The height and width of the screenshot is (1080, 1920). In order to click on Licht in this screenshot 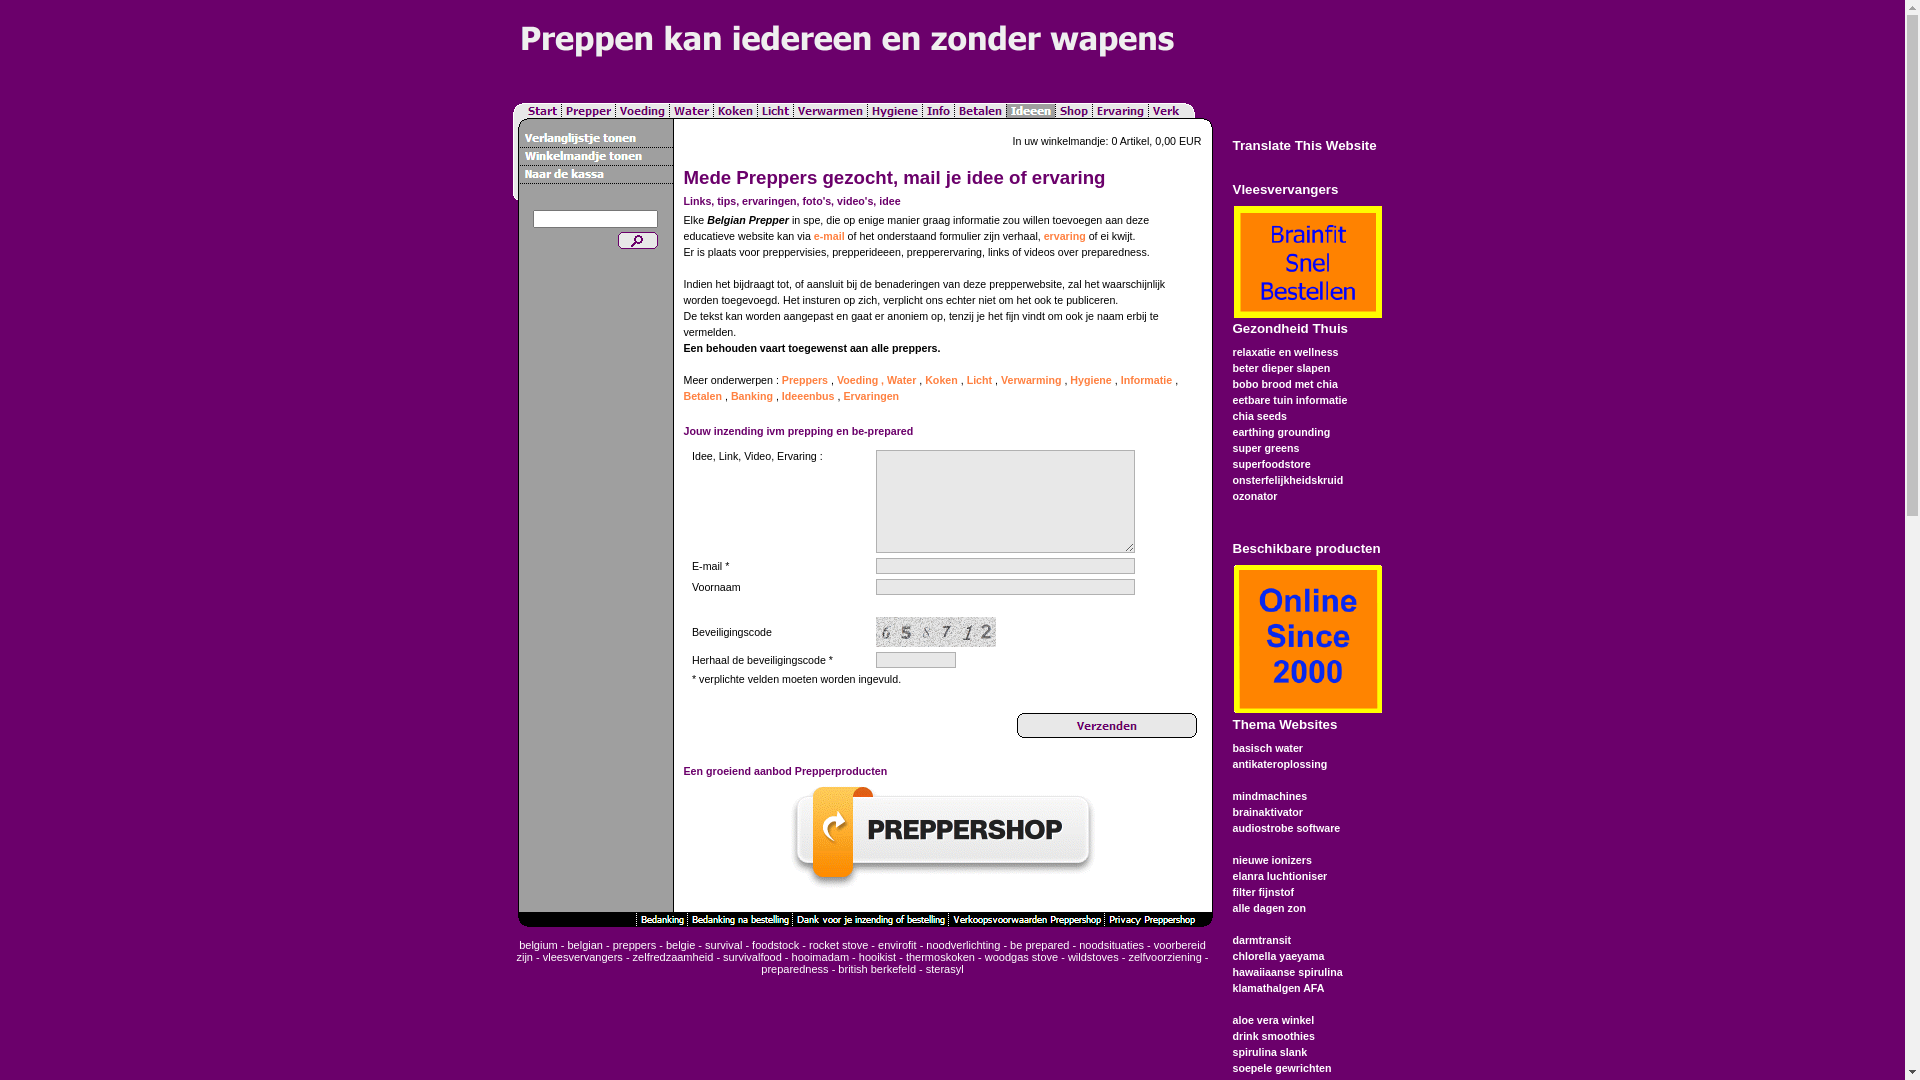, I will do `click(980, 380)`.